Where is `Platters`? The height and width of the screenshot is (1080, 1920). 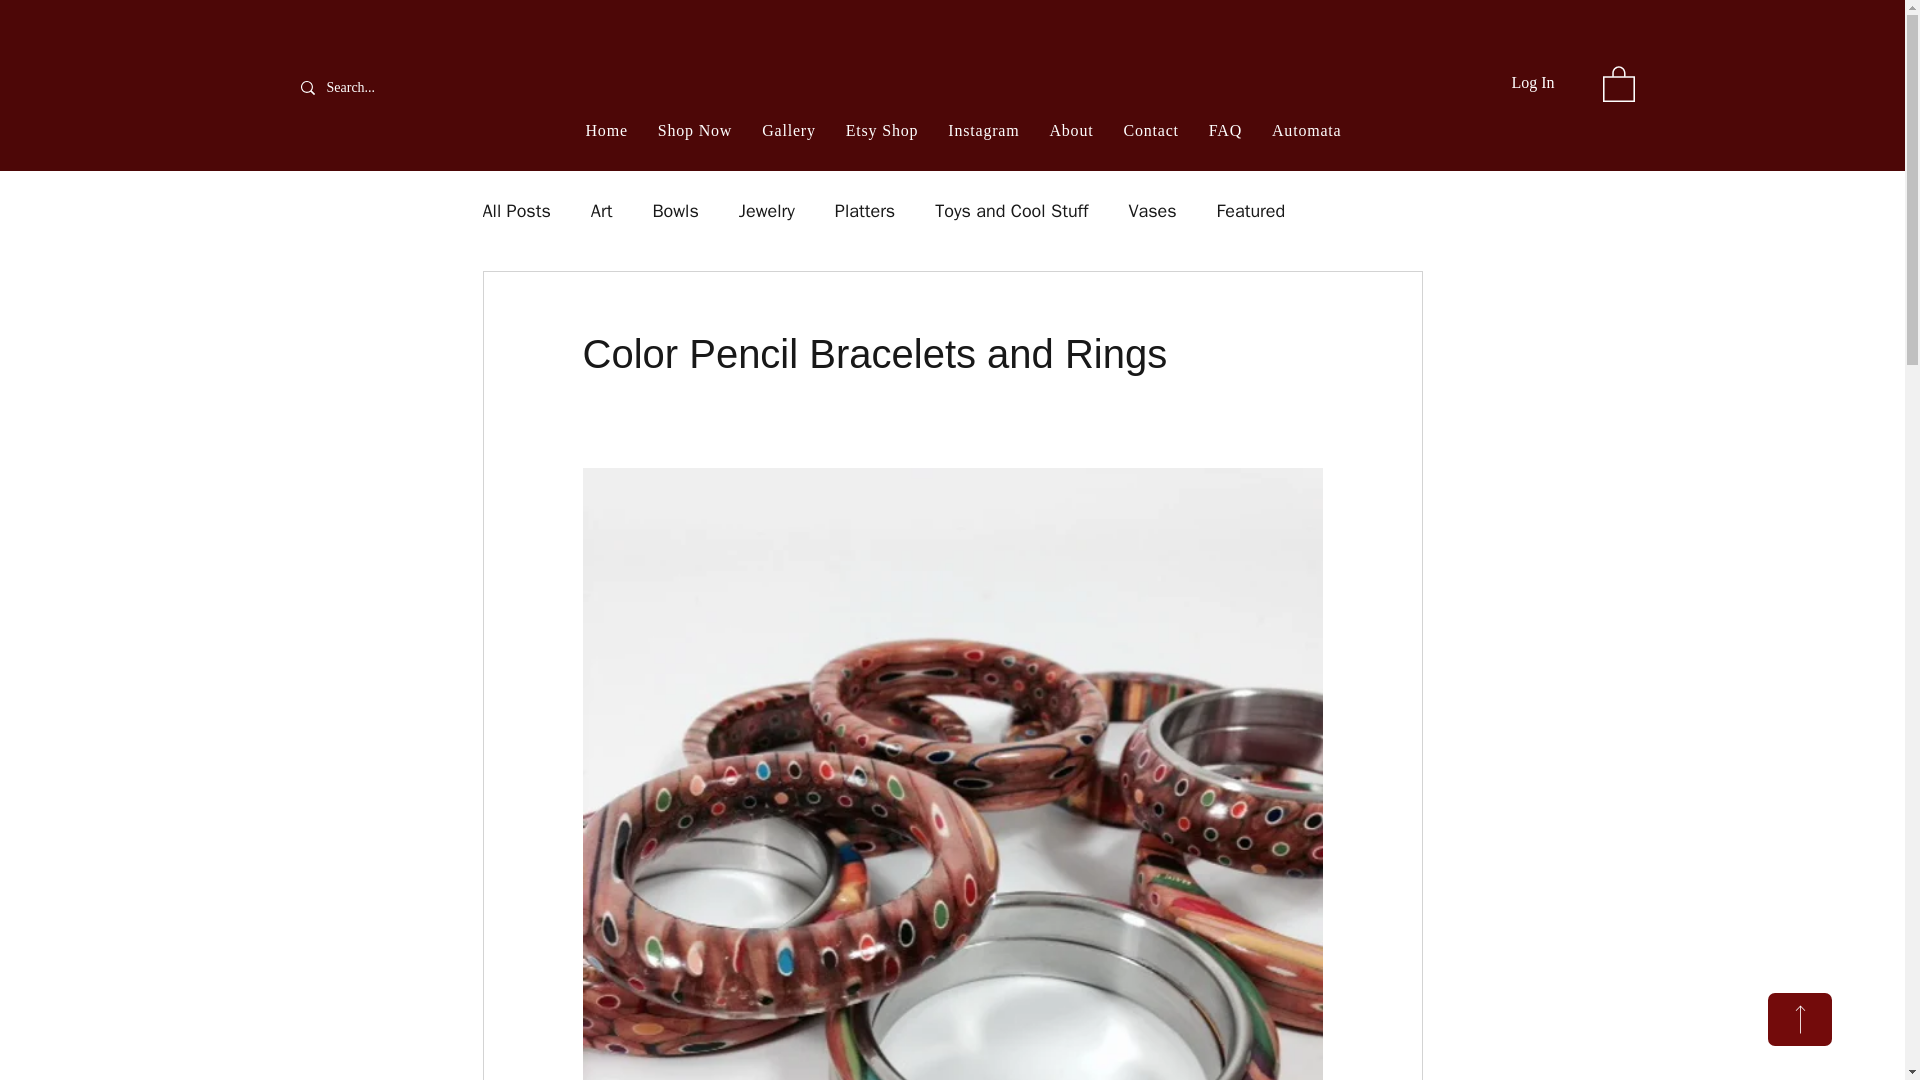 Platters is located at coordinates (864, 210).